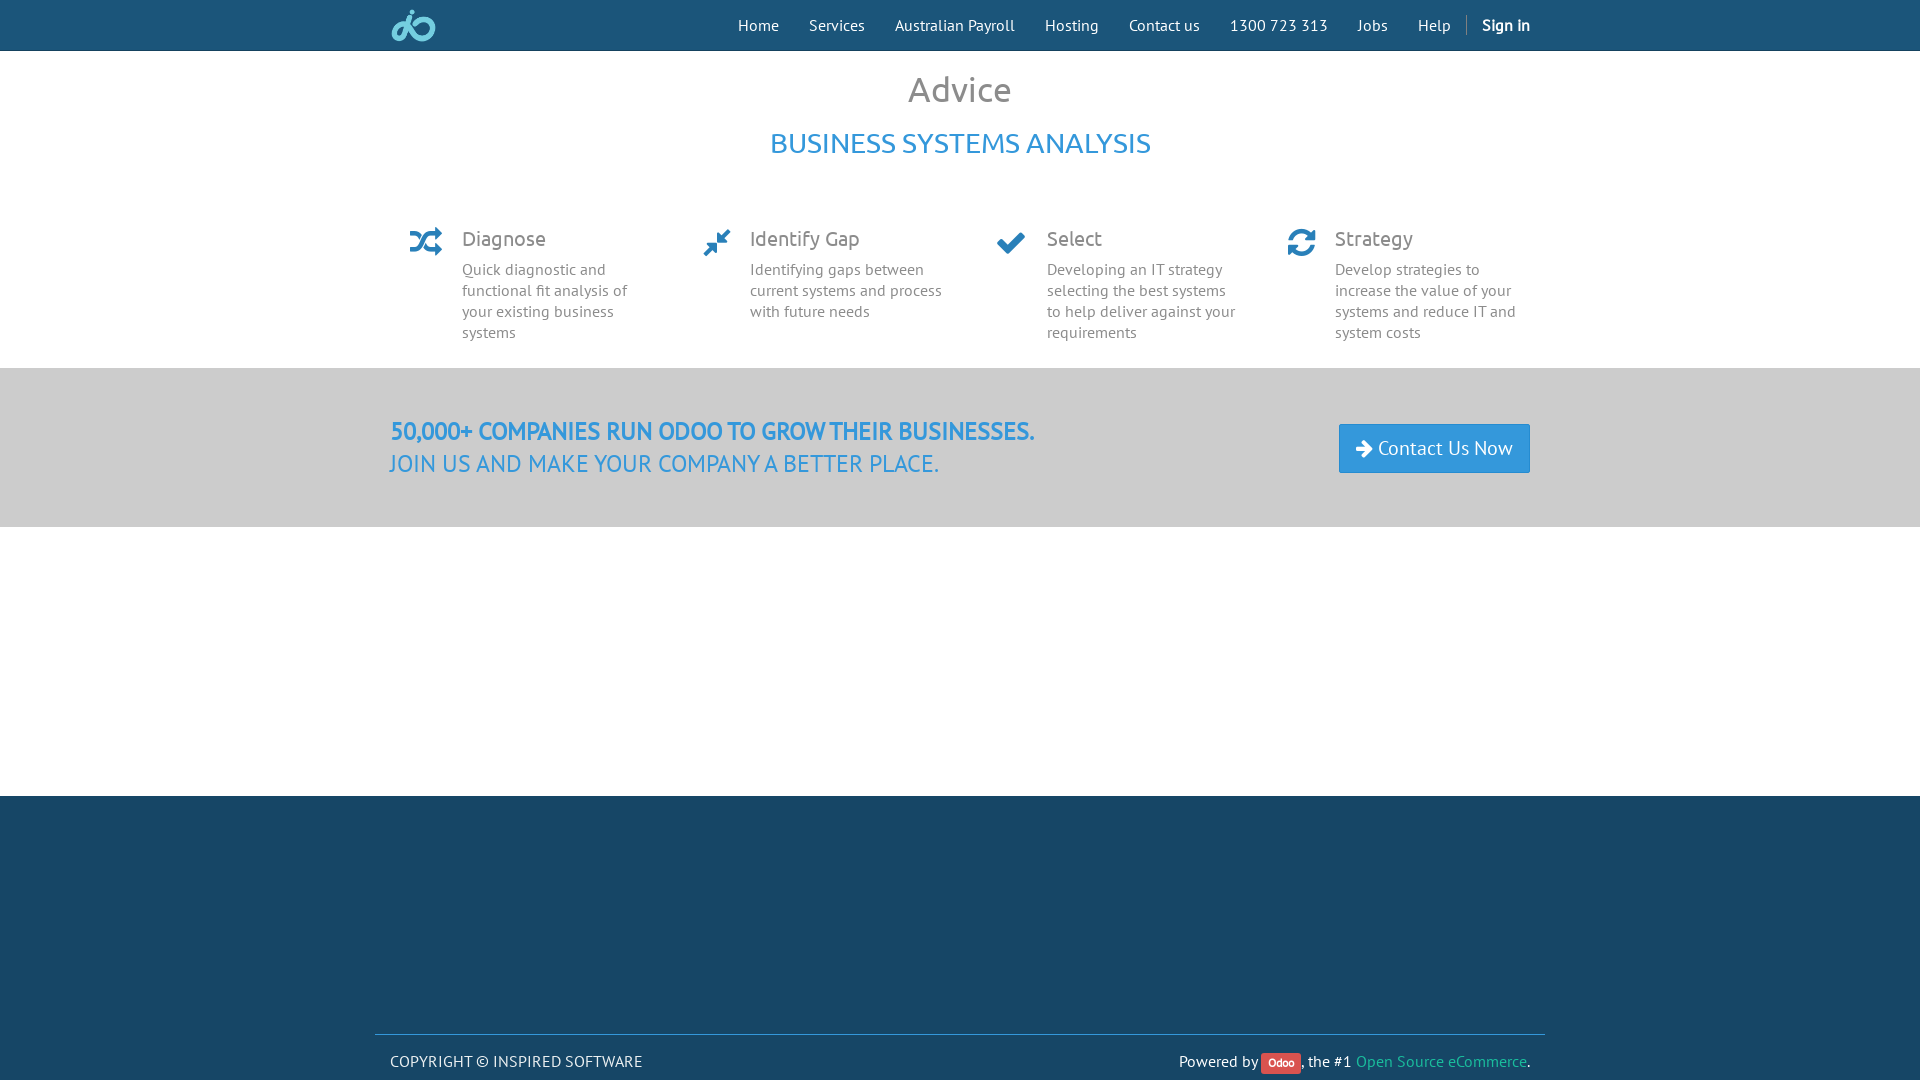 The width and height of the screenshot is (1920, 1080). What do you see at coordinates (1072, 25) in the screenshot?
I see `Hosting` at bounding box center [1072, 25].